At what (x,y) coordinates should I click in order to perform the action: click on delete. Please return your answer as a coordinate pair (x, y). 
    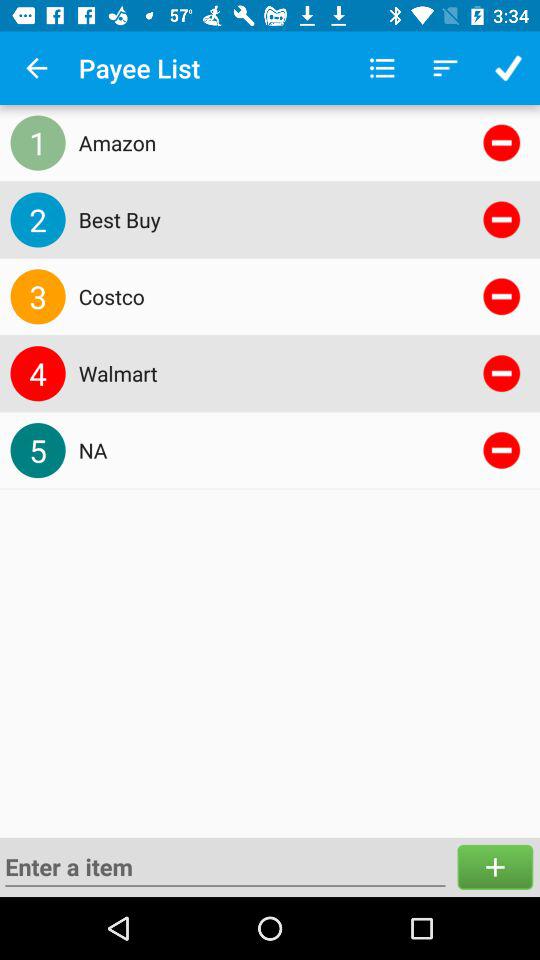
    Looking at the image, I should click on (502, 450).